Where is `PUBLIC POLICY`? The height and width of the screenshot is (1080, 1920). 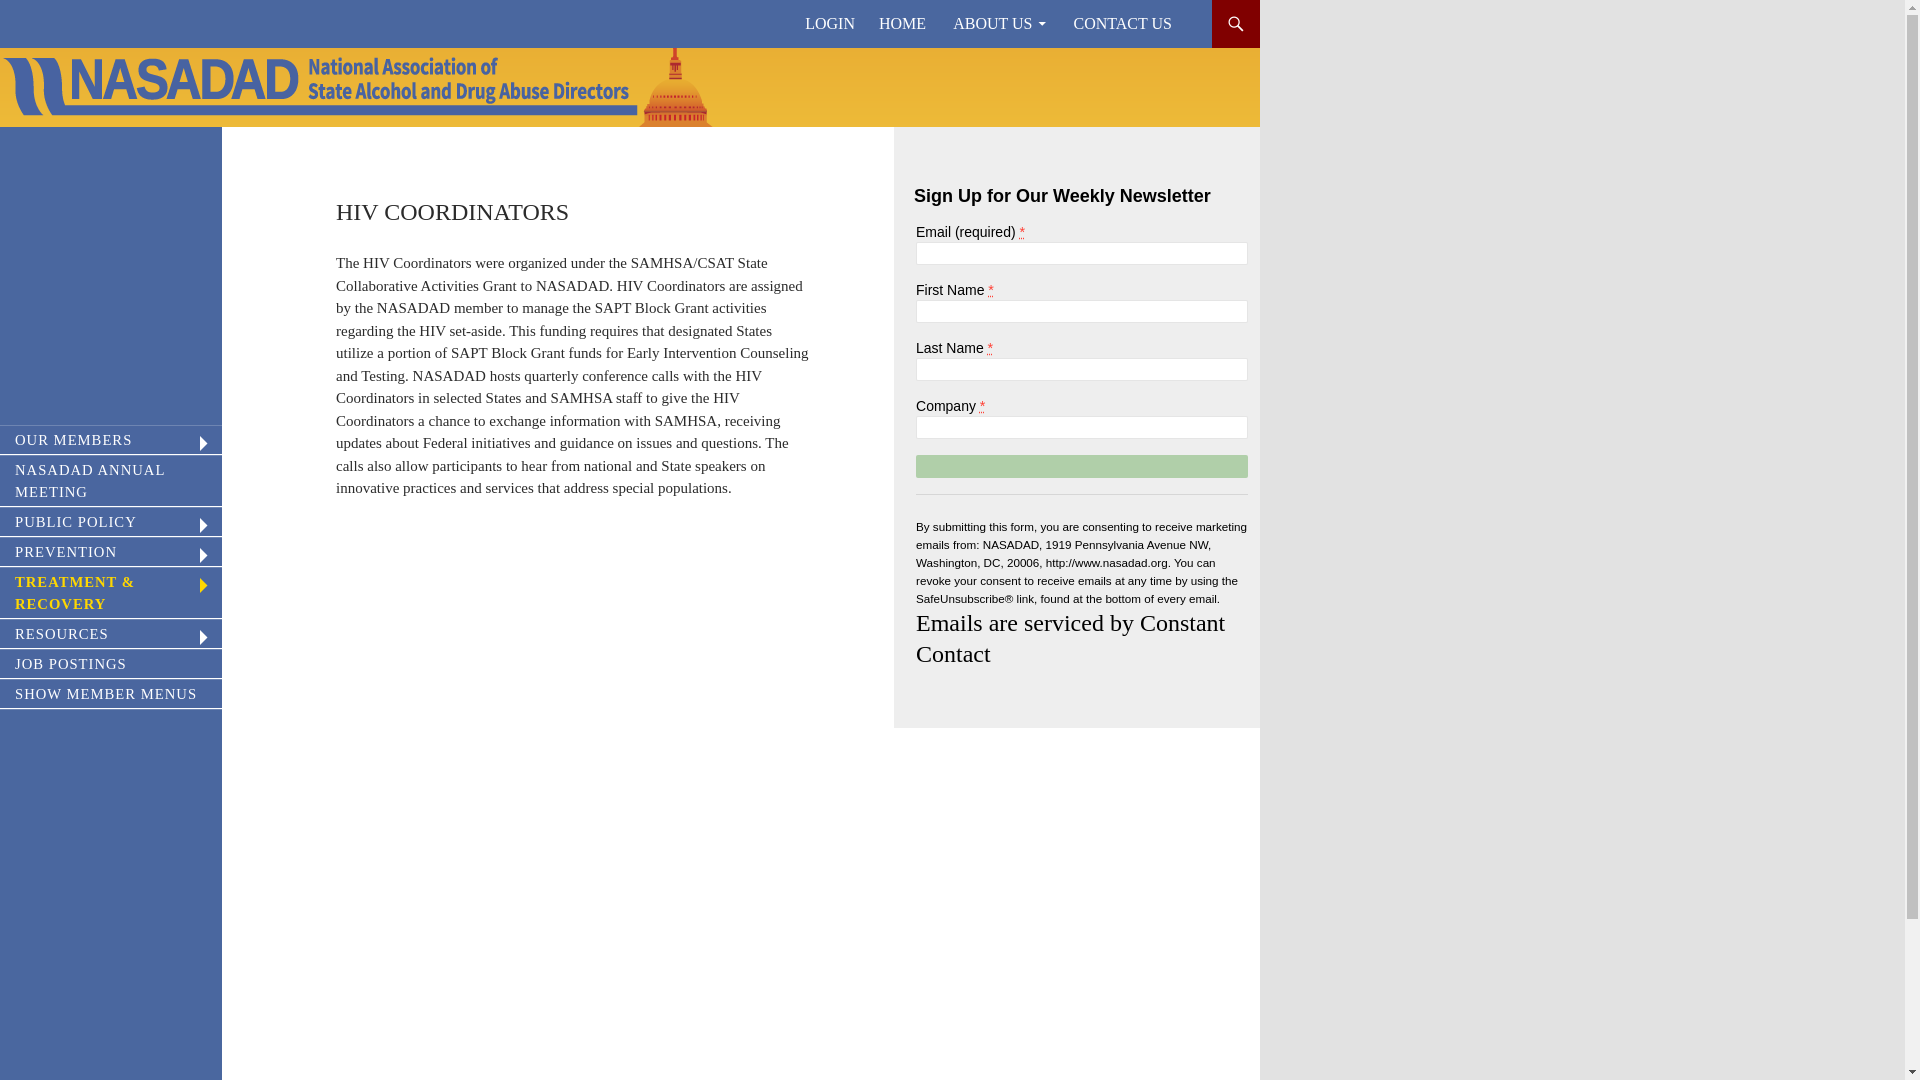
PUBLIC POLICY is located at coordinates (111, 522).